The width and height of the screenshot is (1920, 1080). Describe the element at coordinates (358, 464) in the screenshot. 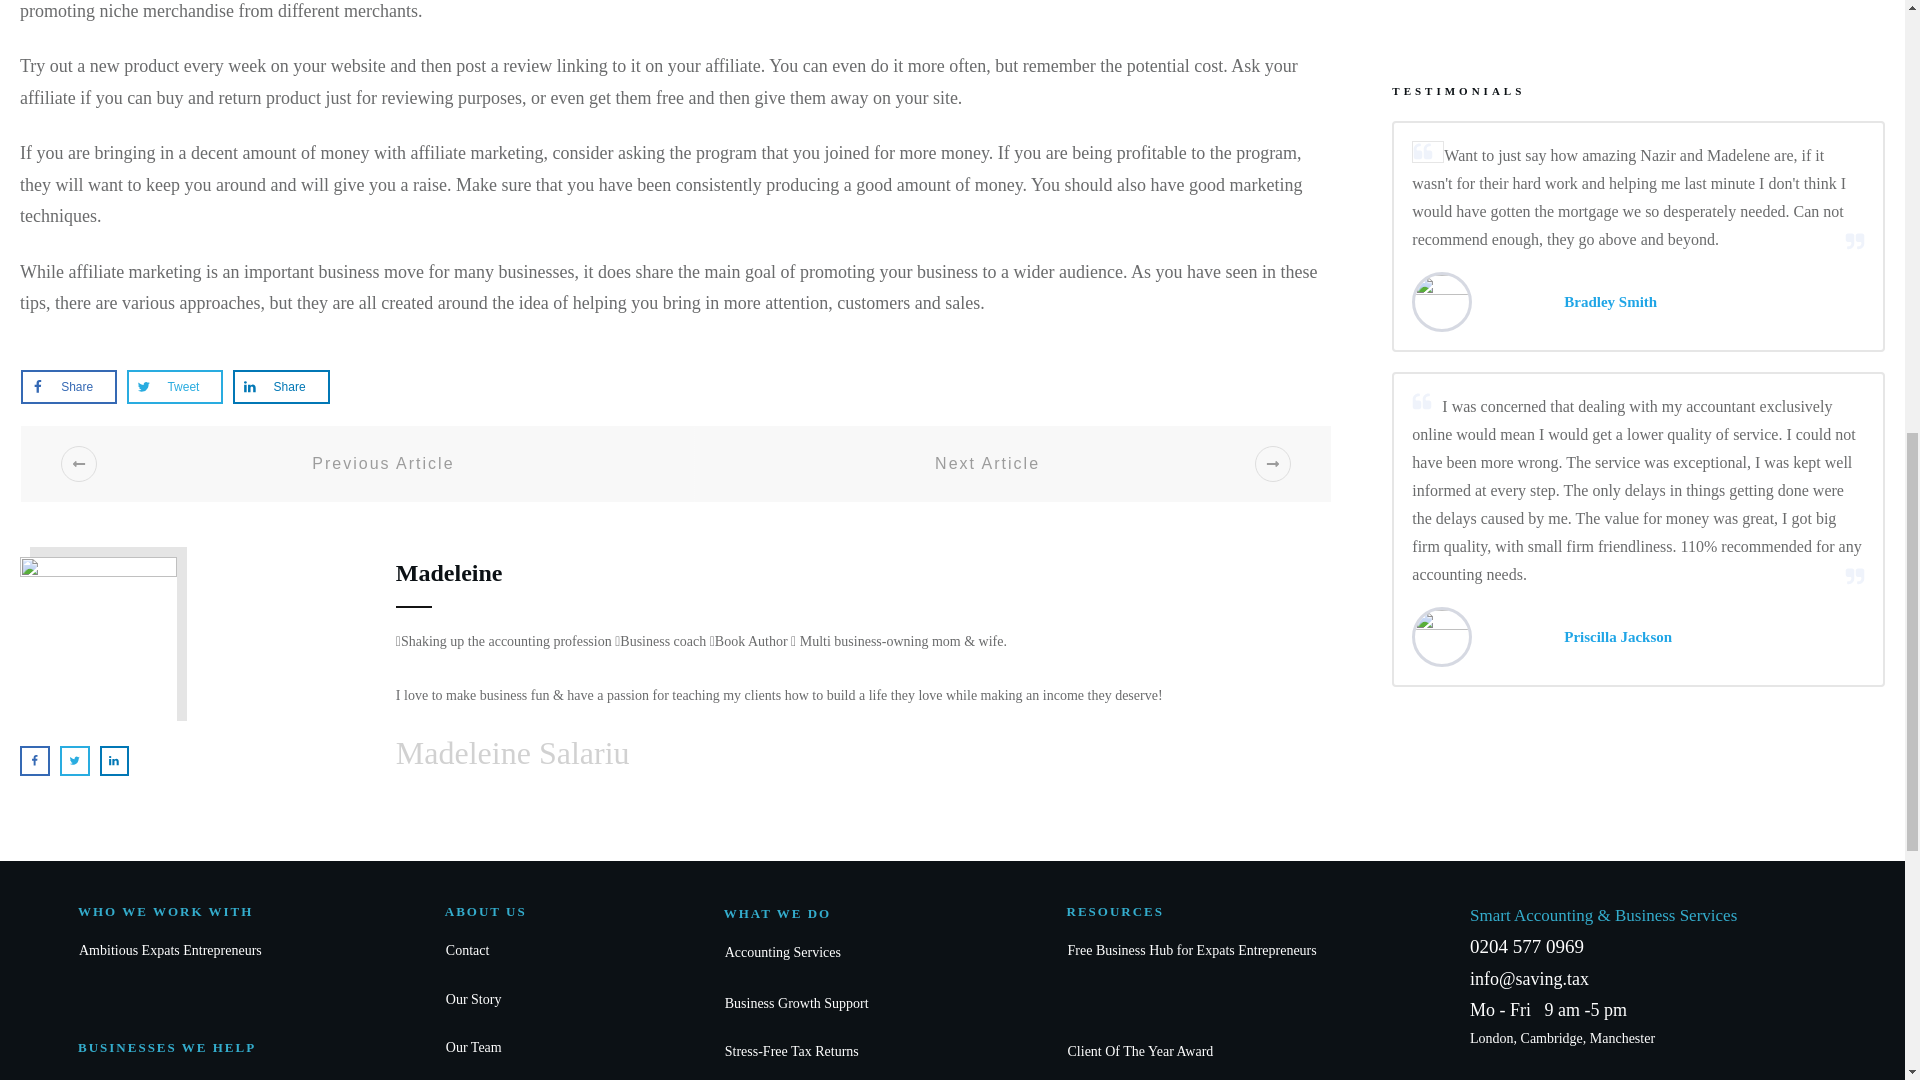

I see `Previous Article` at that location.